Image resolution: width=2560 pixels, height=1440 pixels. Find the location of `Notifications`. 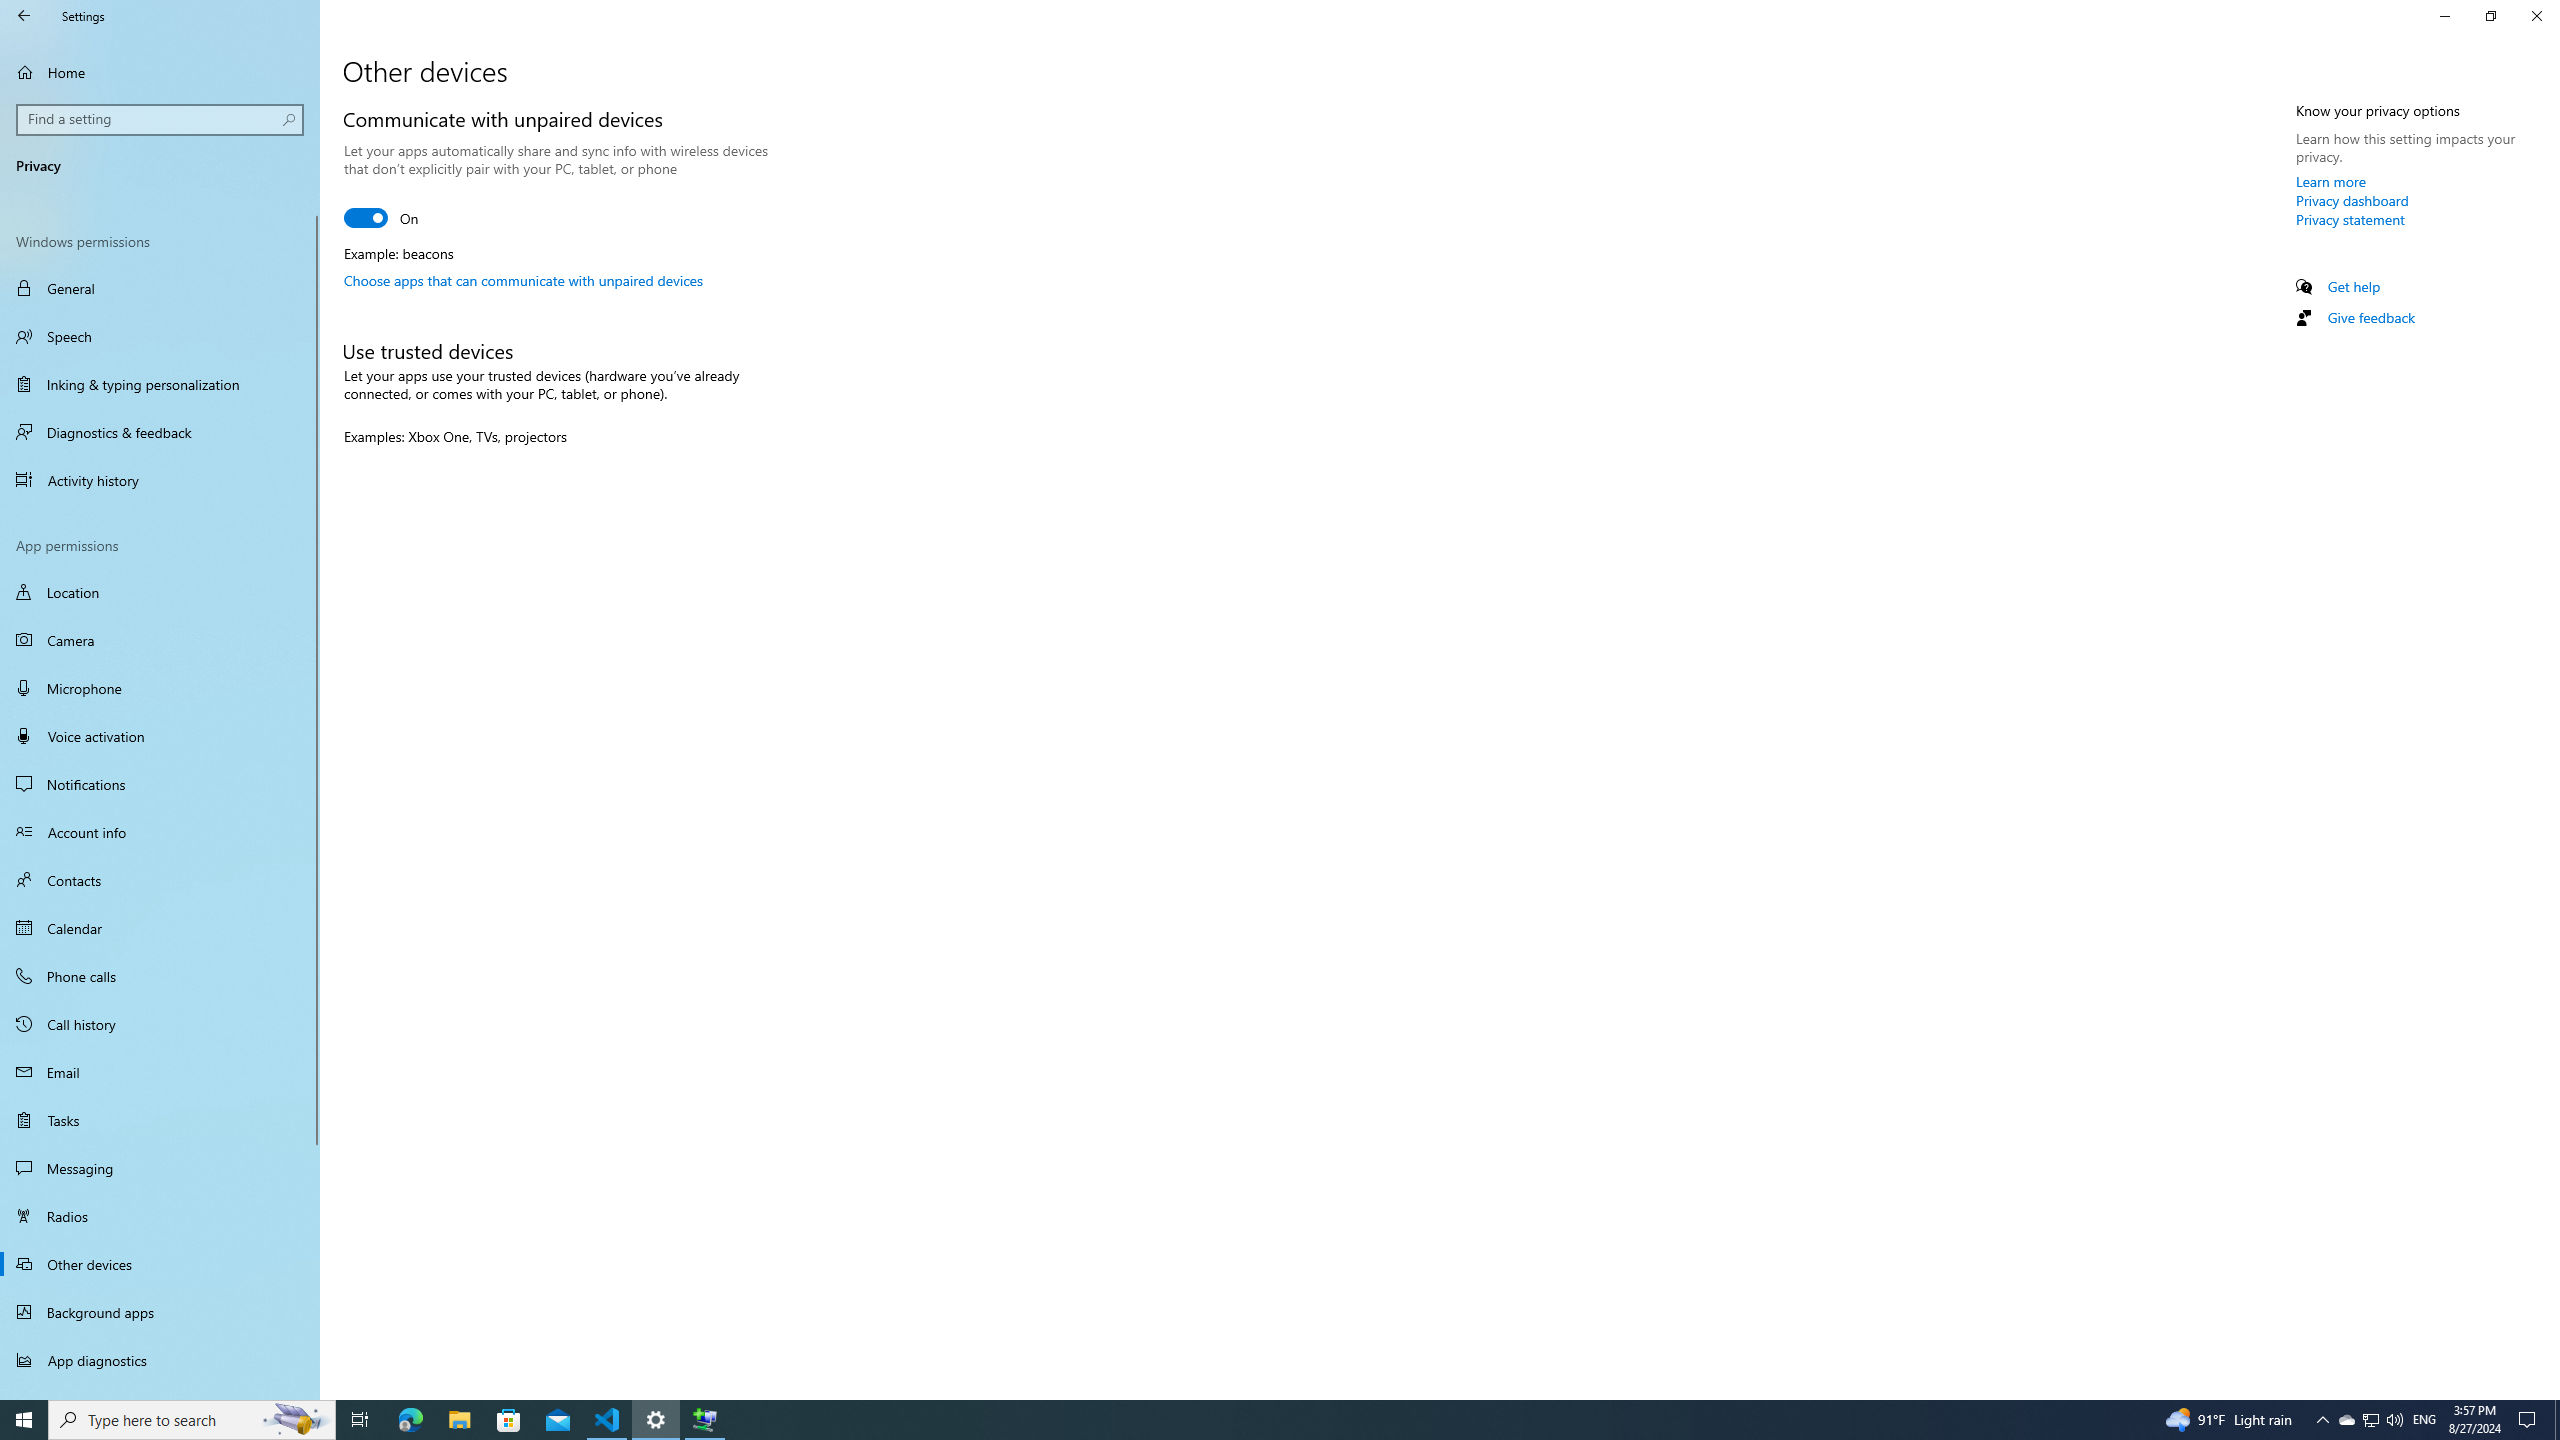

Notifications is located at coordinates (160, 784).